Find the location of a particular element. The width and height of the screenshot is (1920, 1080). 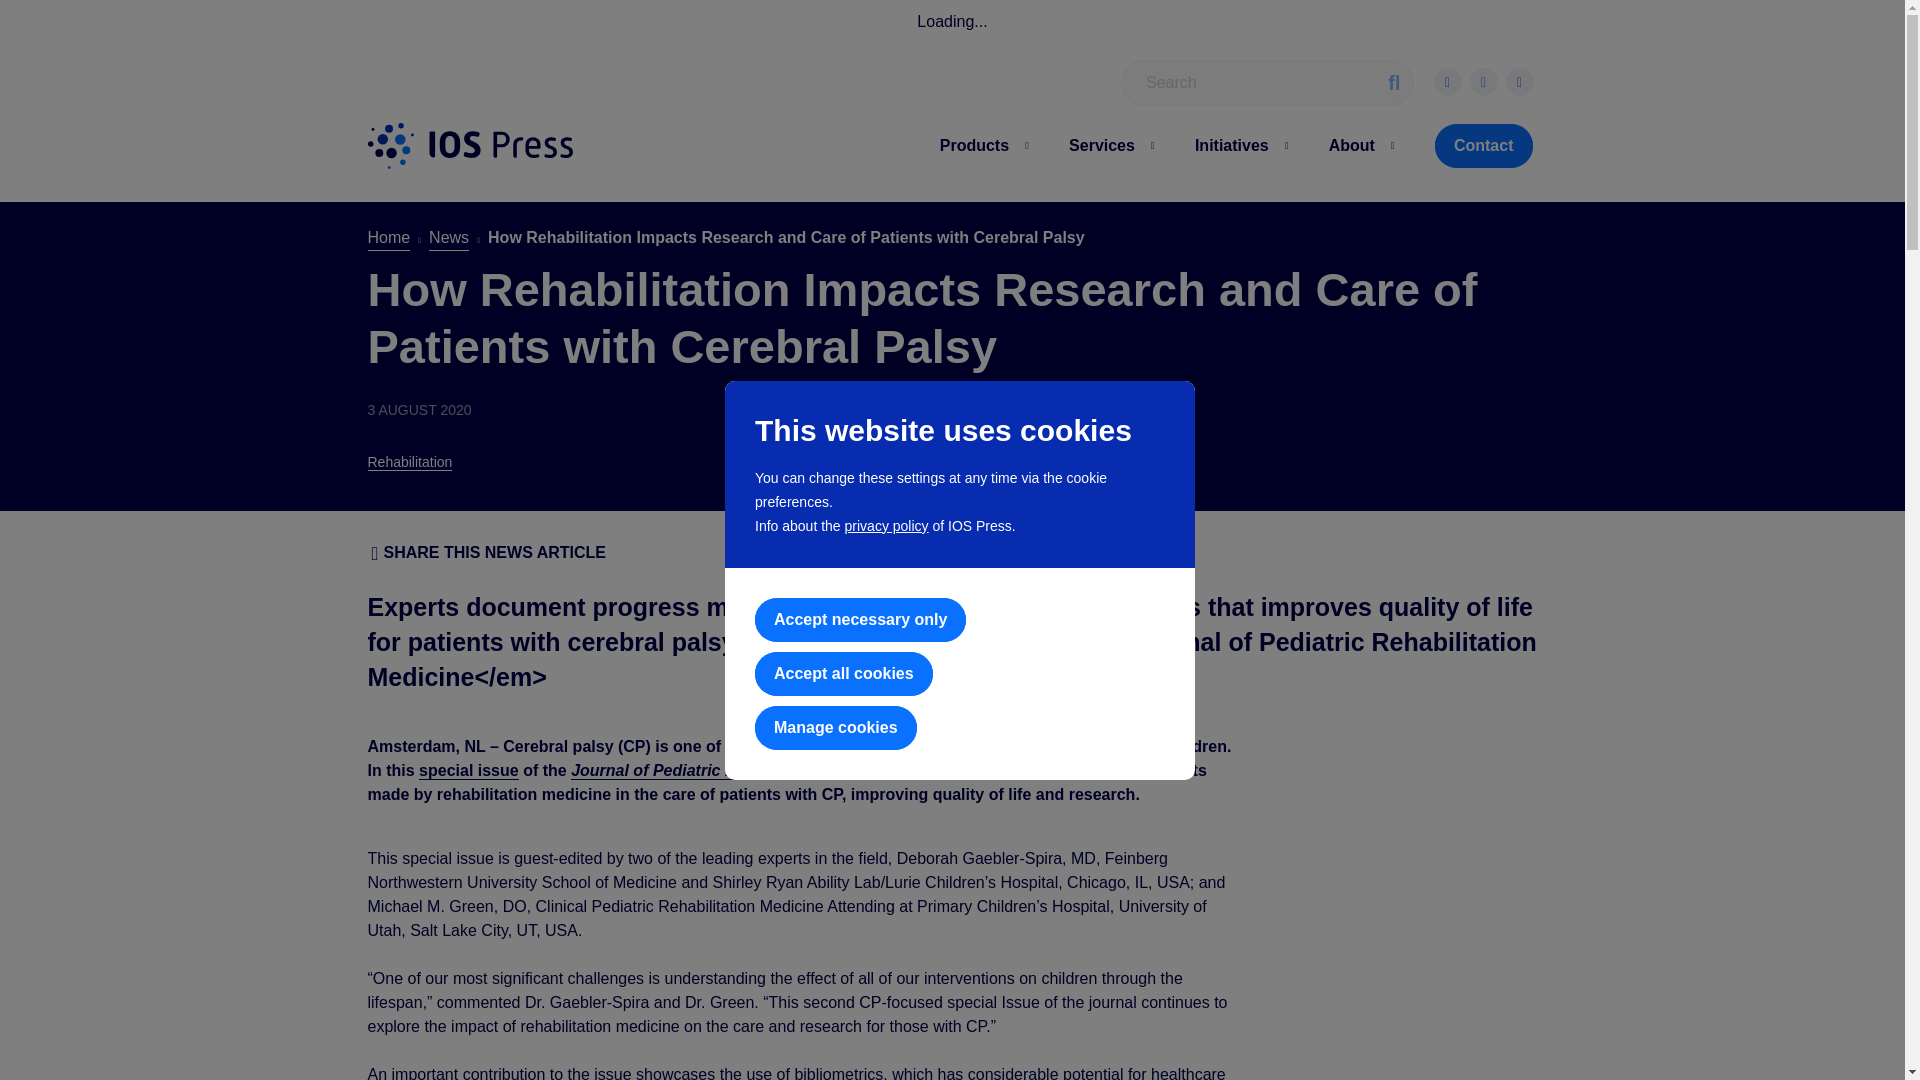

SHARE THIS NEWS ARTICLE is located at coordinates (489, 552).